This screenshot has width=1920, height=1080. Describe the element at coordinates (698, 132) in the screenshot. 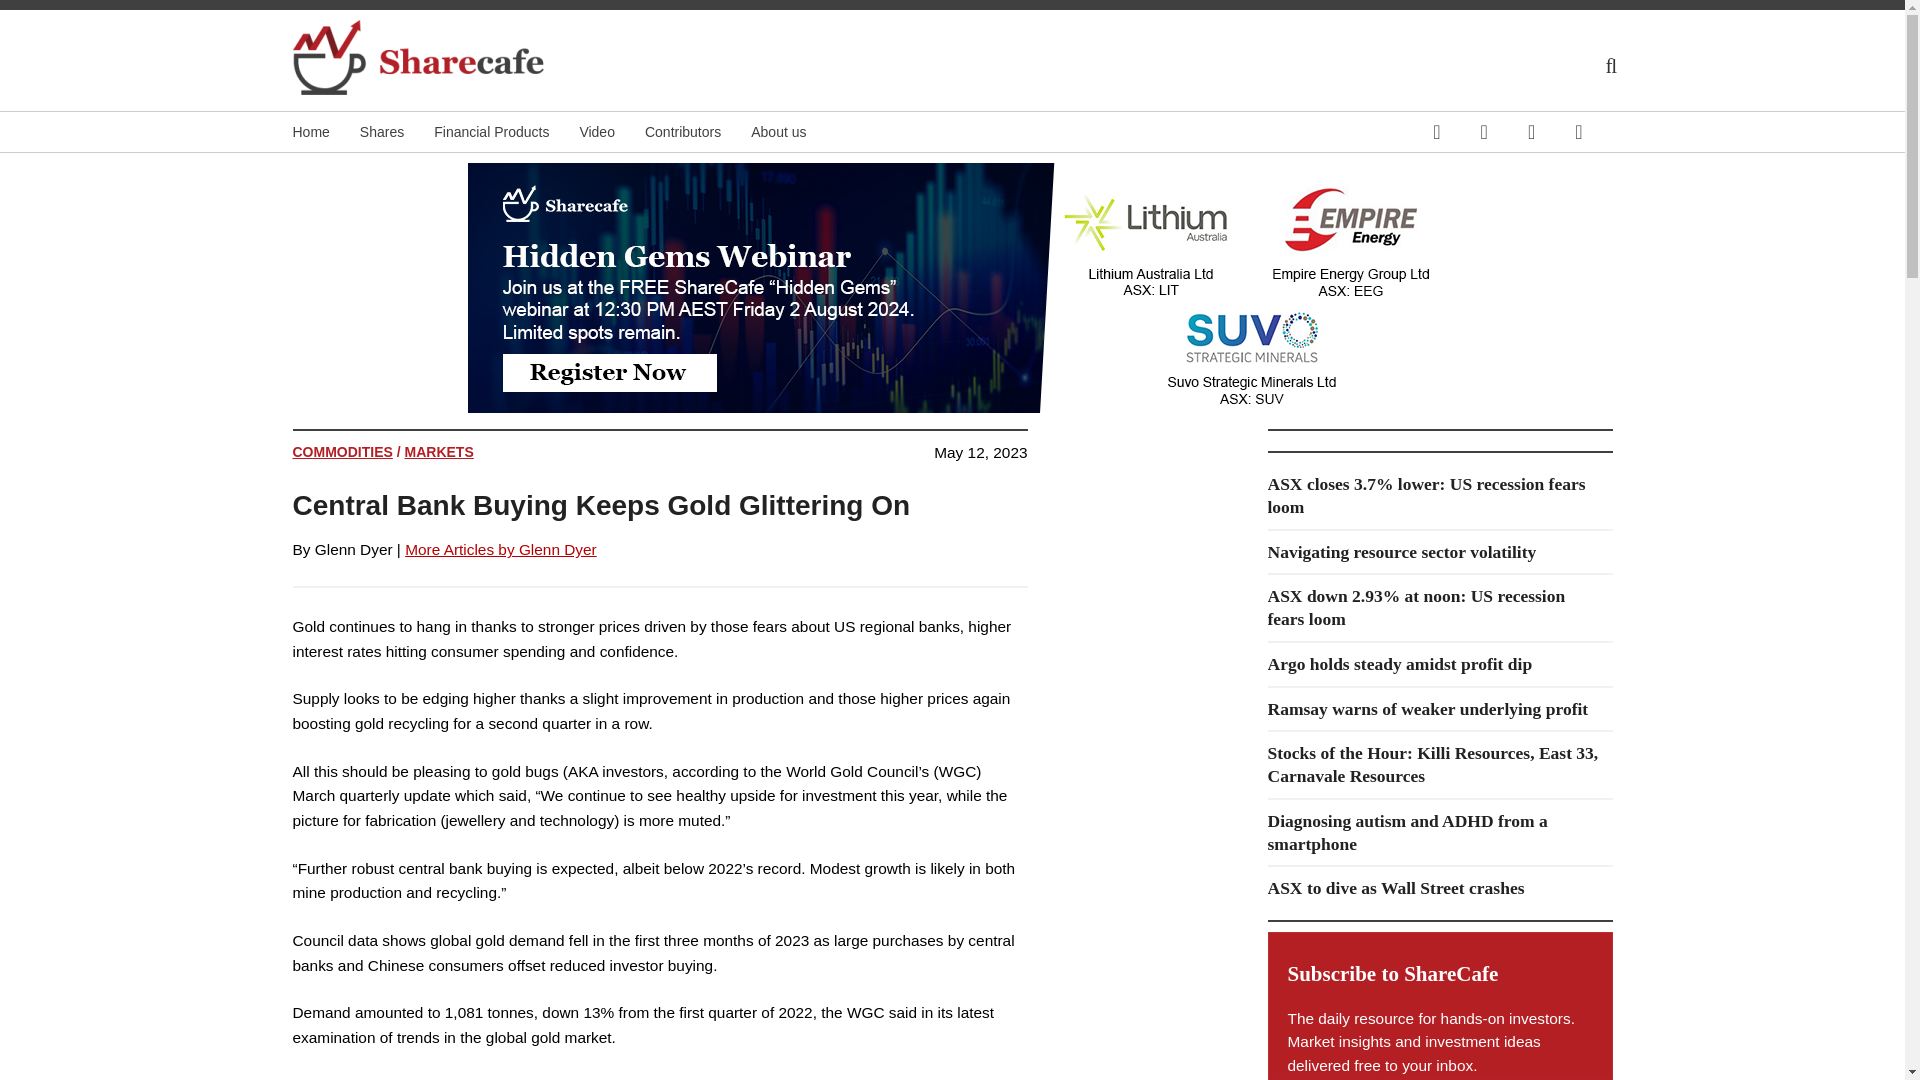

I see `Contributors` at that location.